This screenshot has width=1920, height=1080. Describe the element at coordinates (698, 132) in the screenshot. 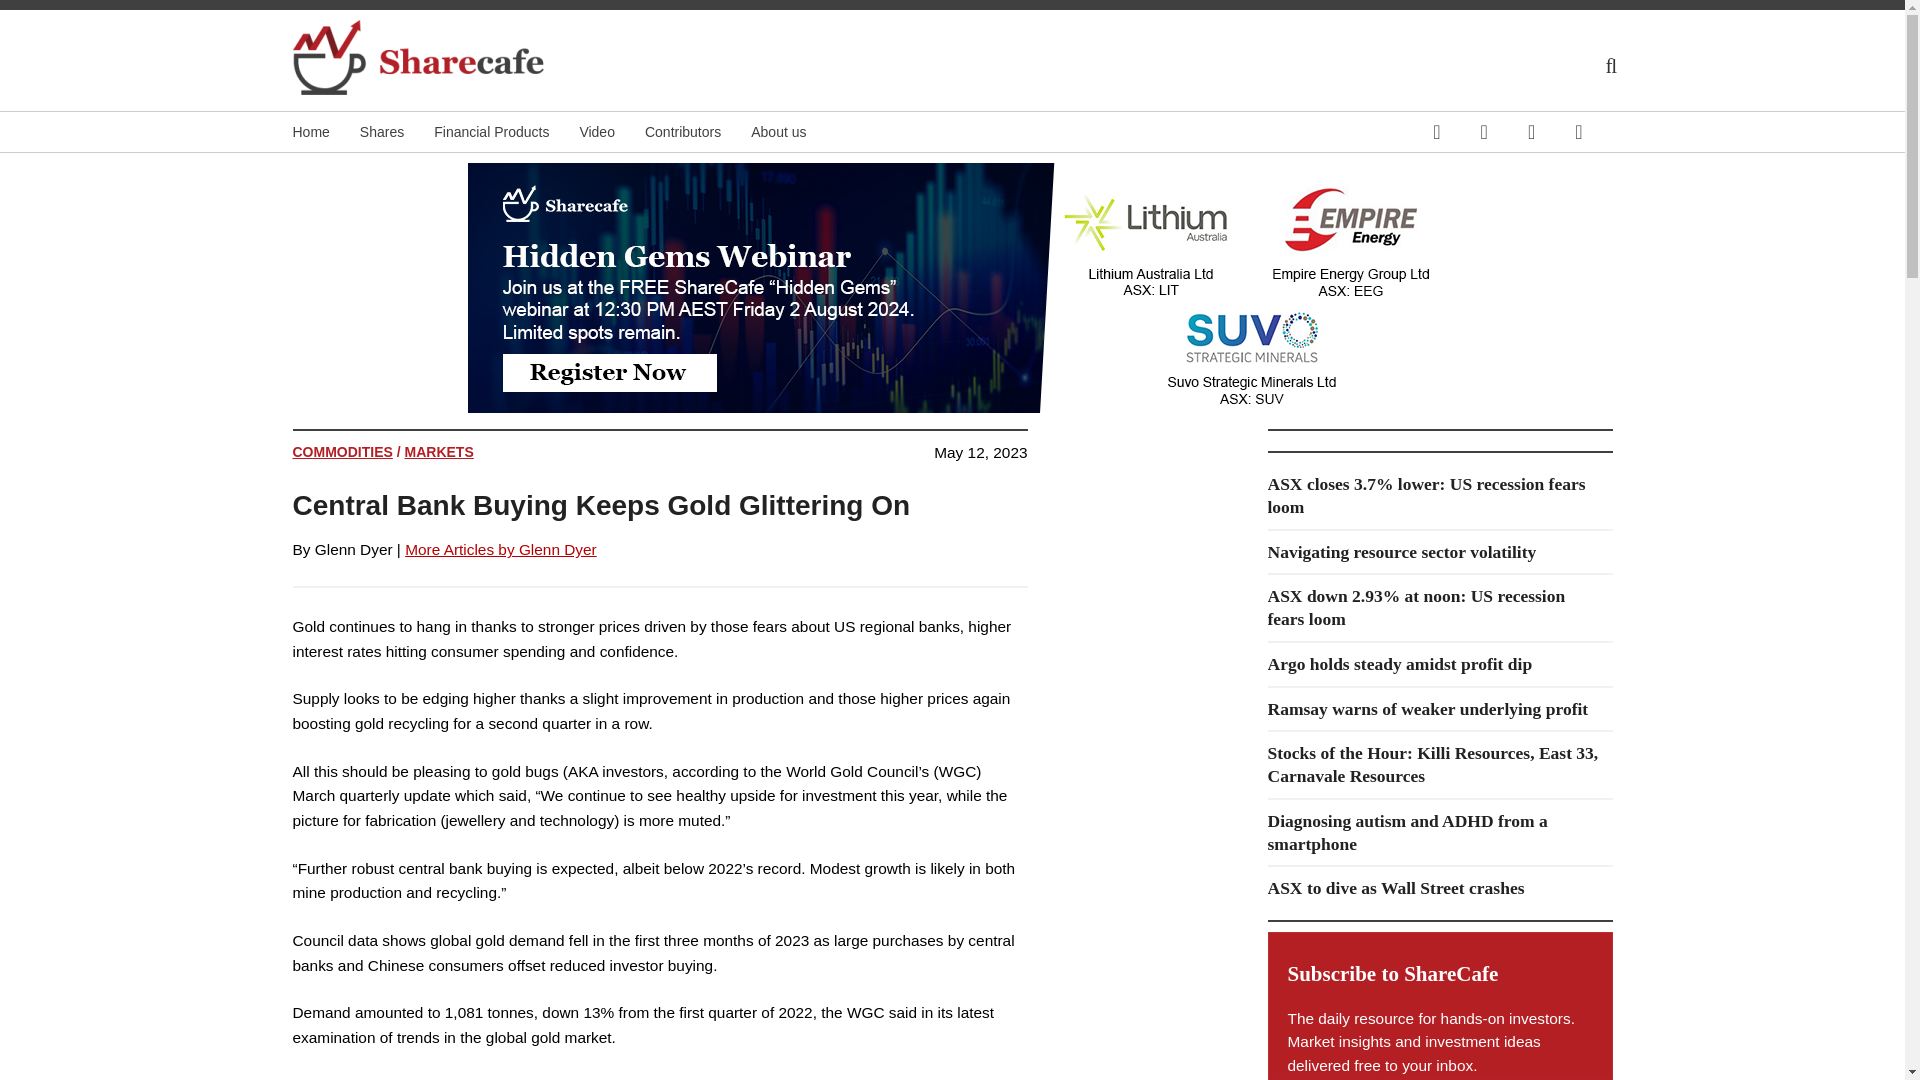

I see `Contributors` at that location.